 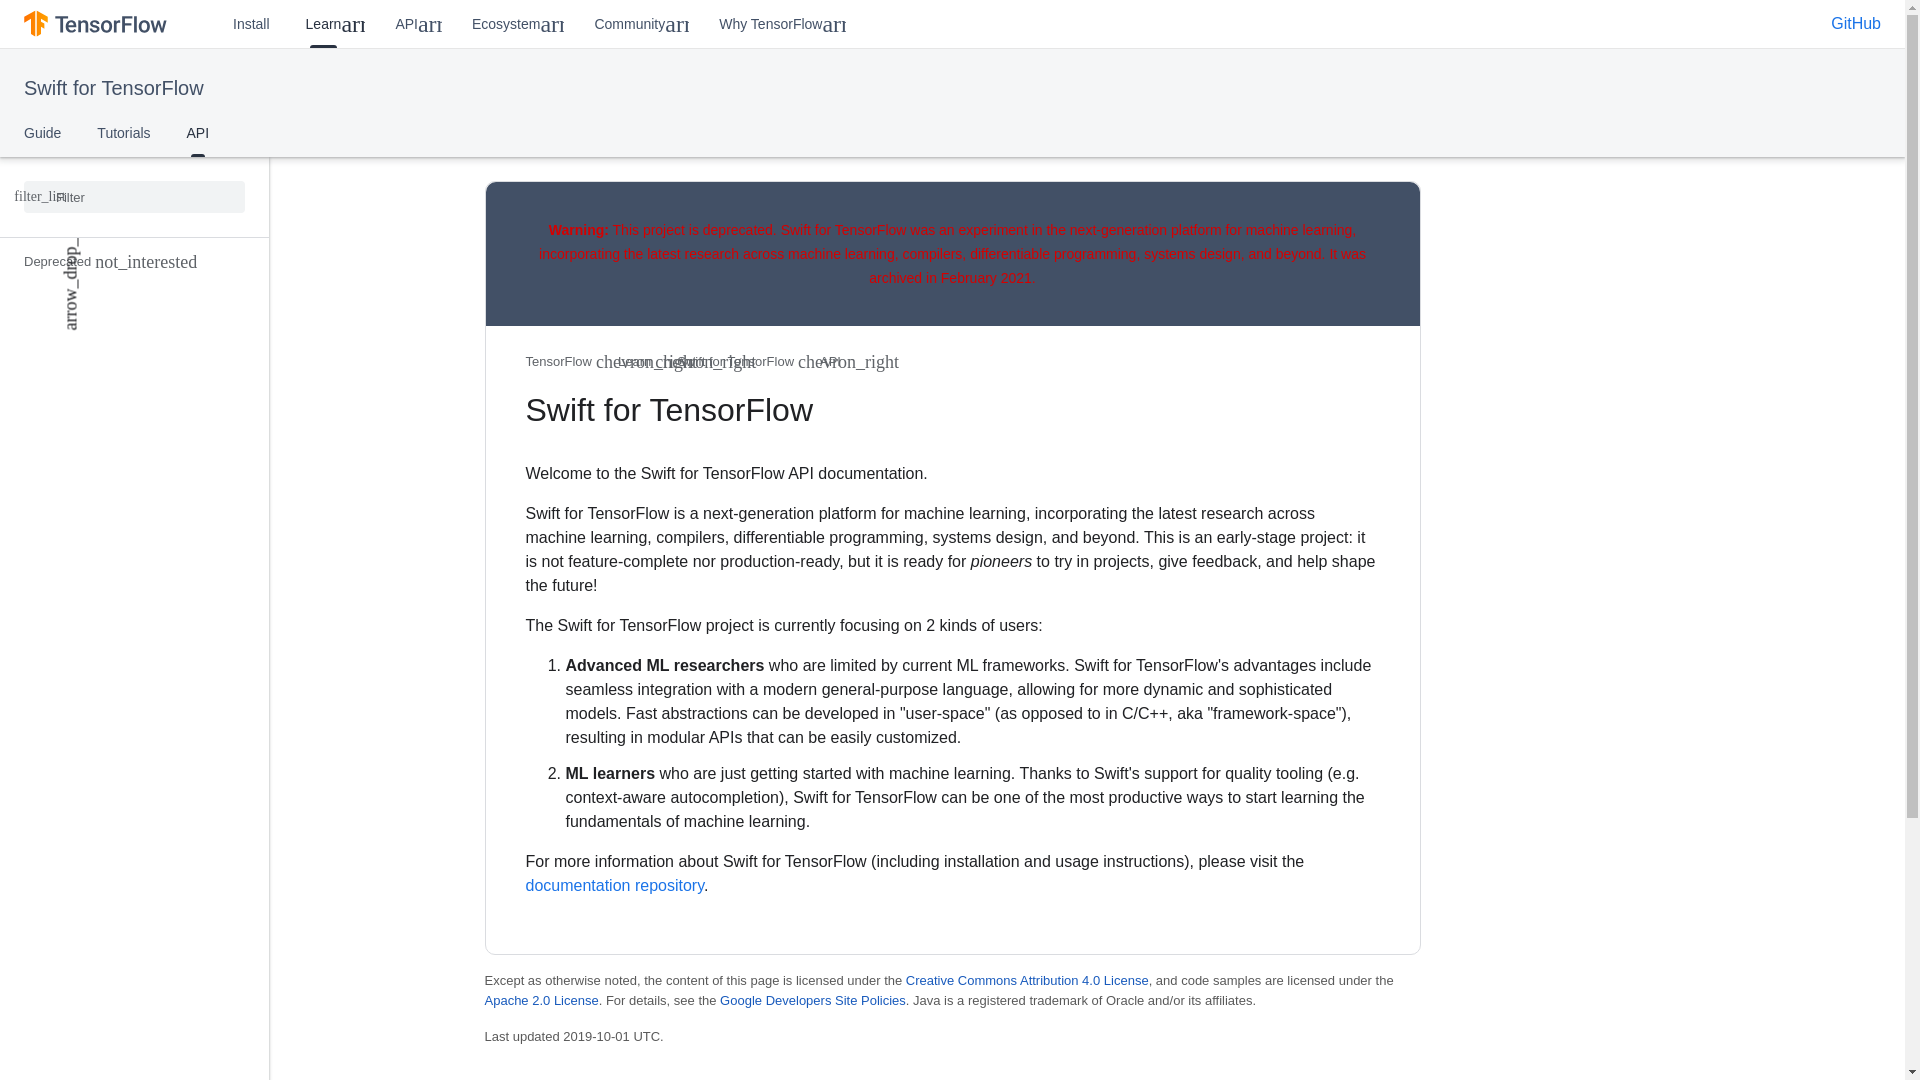 I want to click on Why TensorFlow, so click(x=760, y=24).